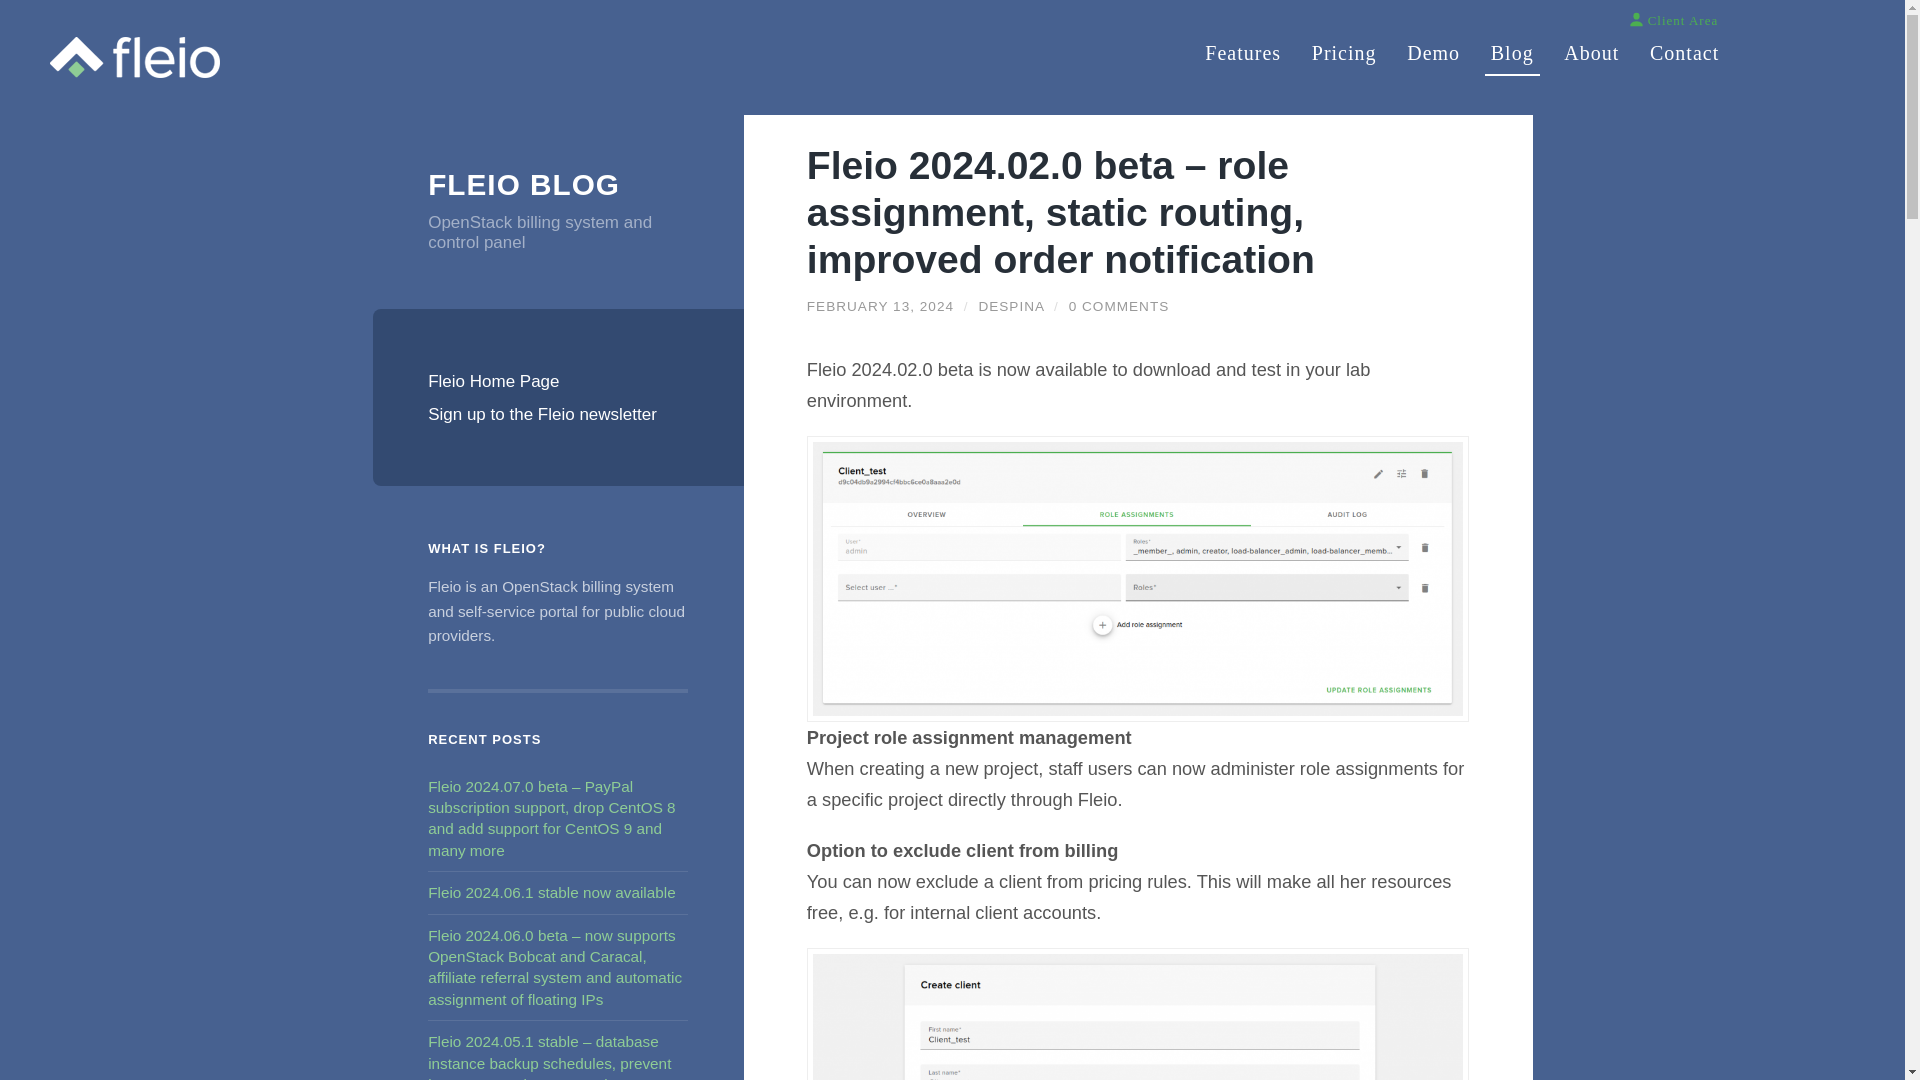 The height and width of the screenshot is (1080, 1920). Describe the element at coordinates (1344, 46) in the screenshot. I see `Pricing` at that location.